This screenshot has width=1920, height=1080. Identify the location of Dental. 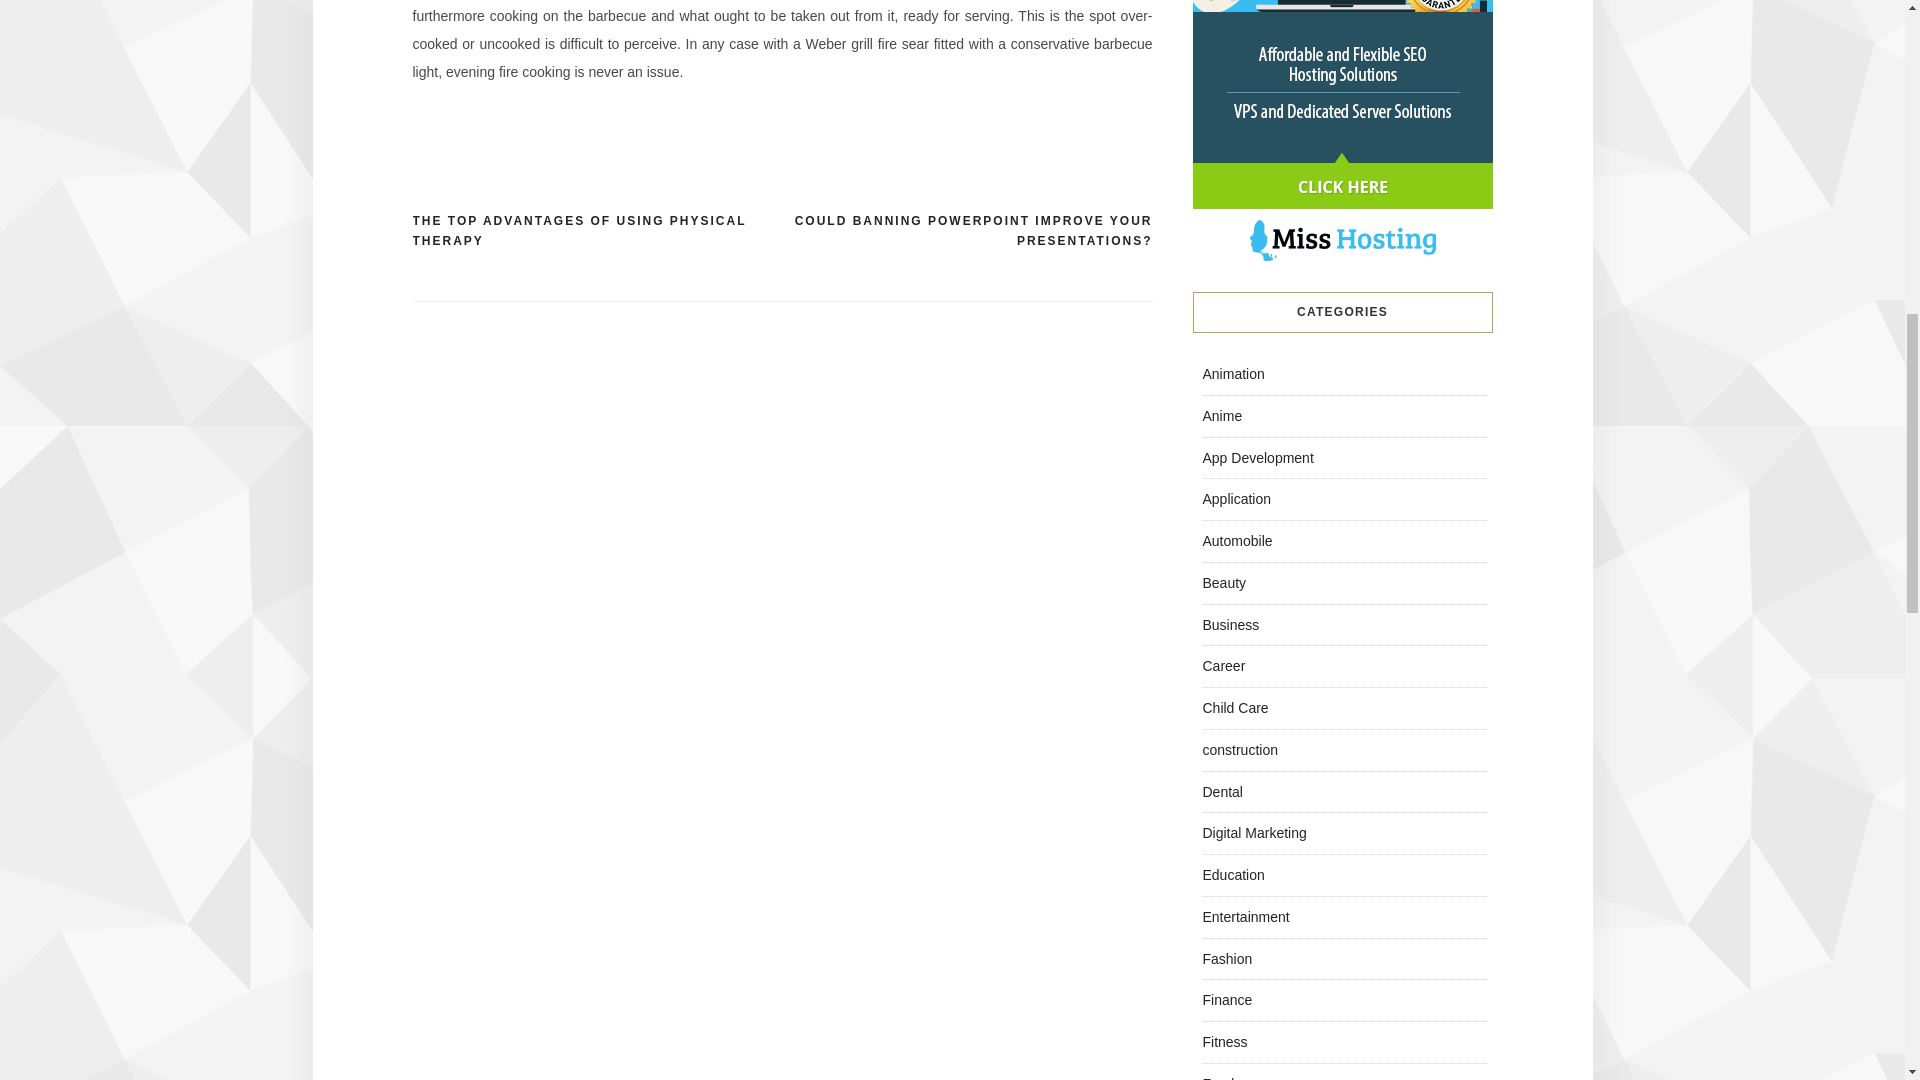
(1222, 792).